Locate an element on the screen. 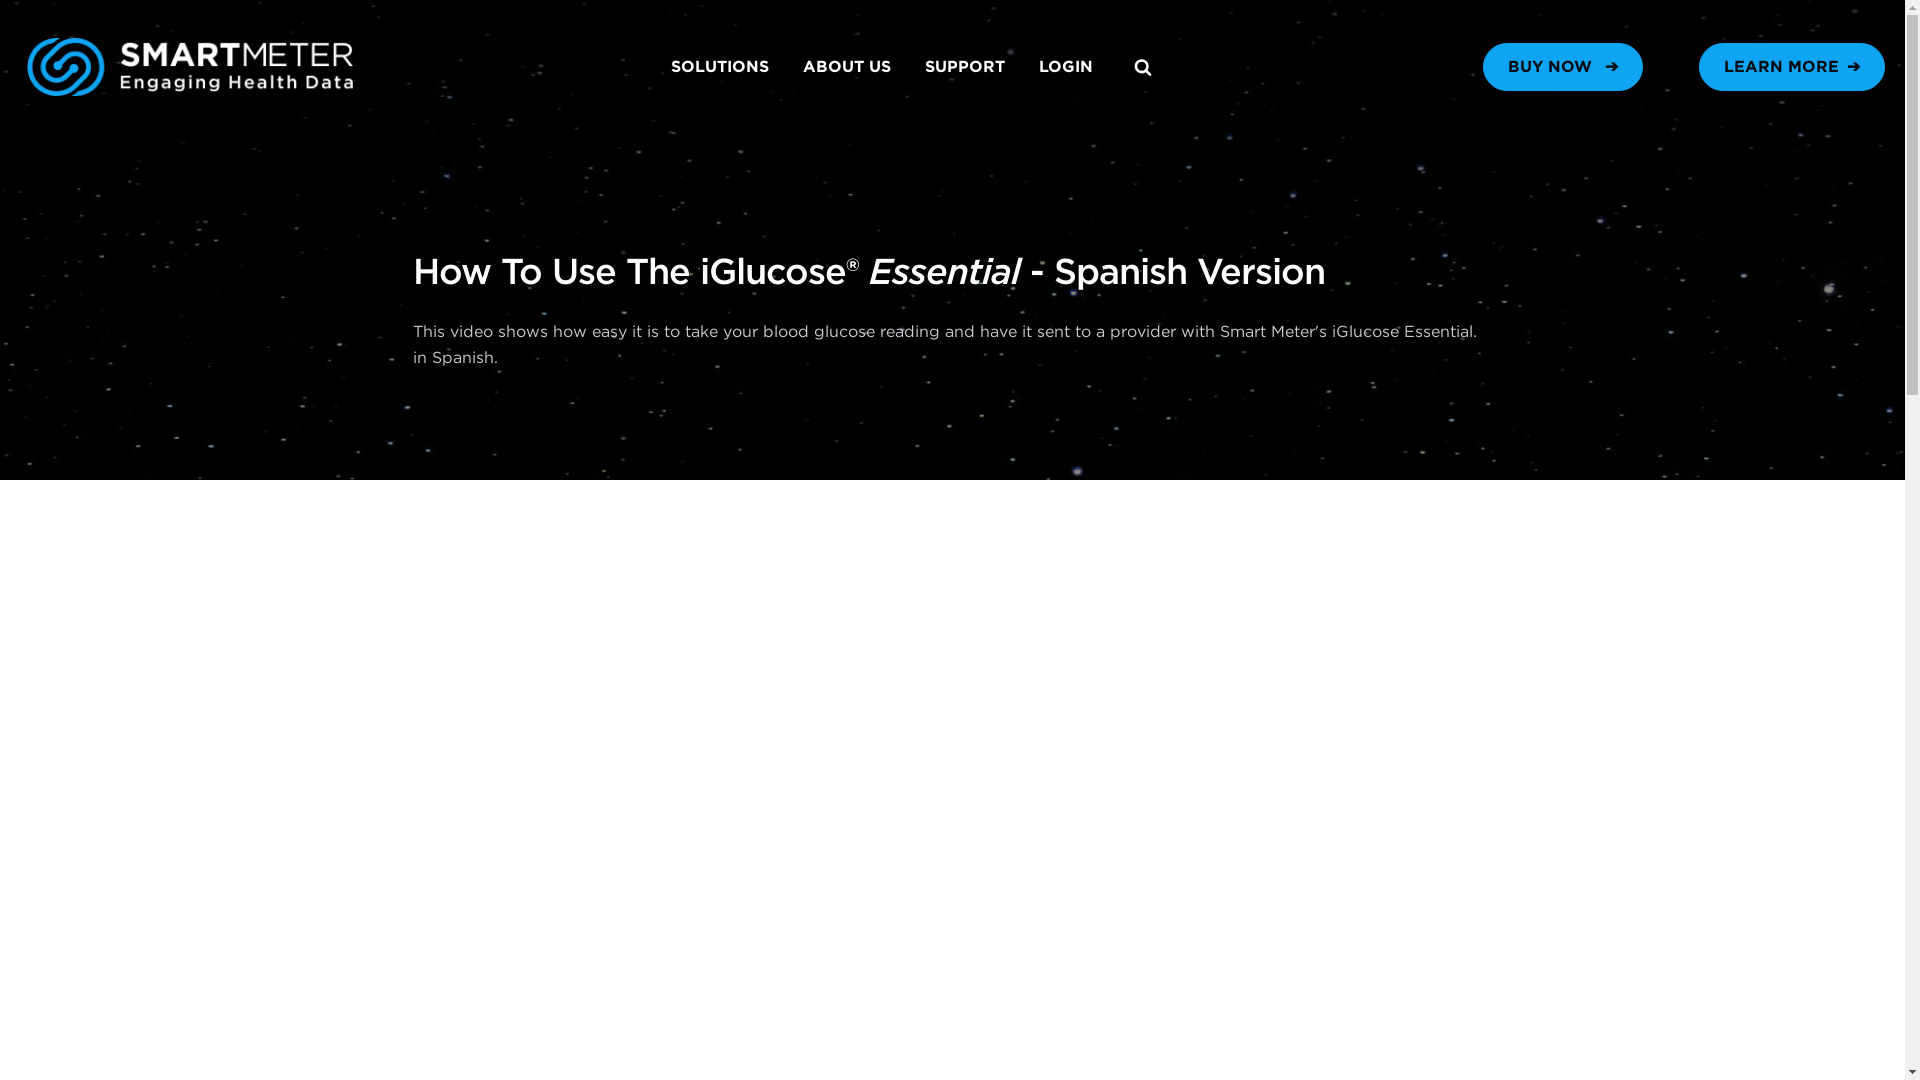  SUPPORT is located at coordinates (964, 66).